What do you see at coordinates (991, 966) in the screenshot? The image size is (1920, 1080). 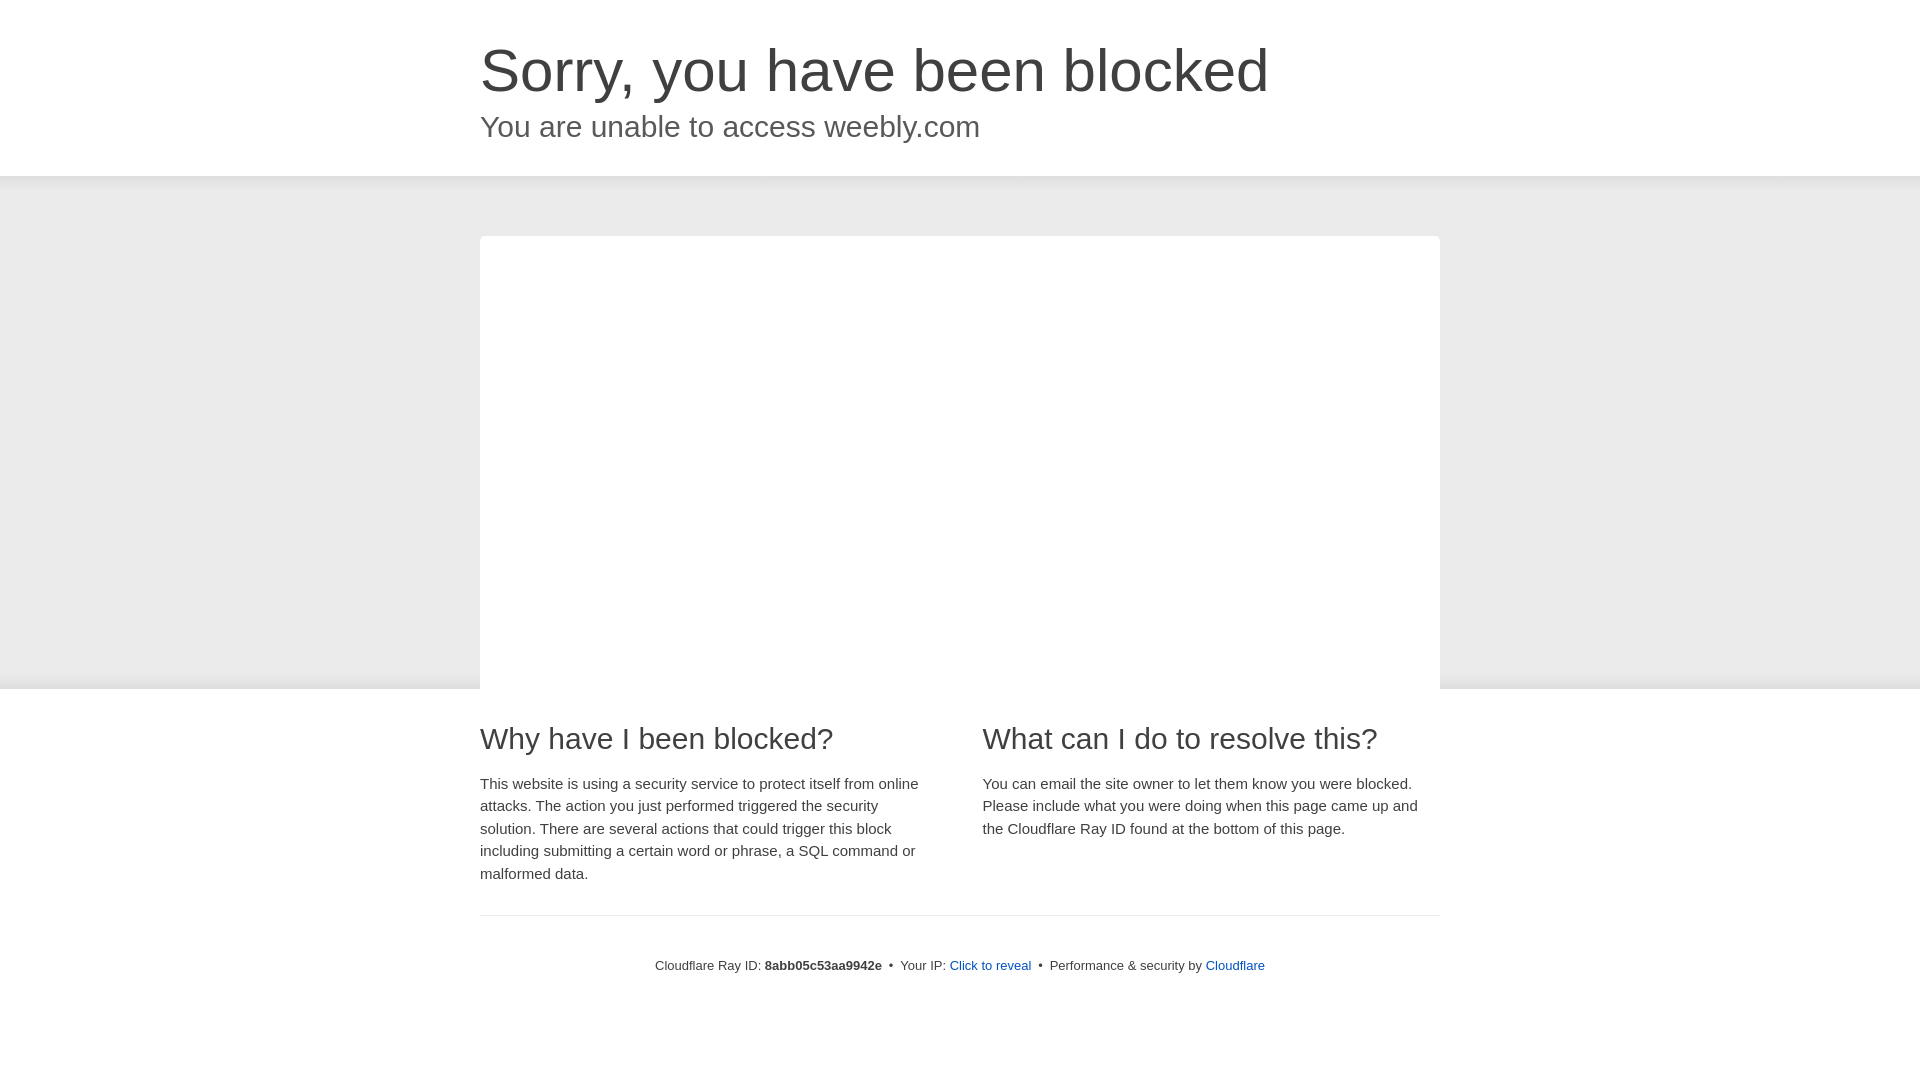 I see `Click to reveal` at bounding box center [991, 966].